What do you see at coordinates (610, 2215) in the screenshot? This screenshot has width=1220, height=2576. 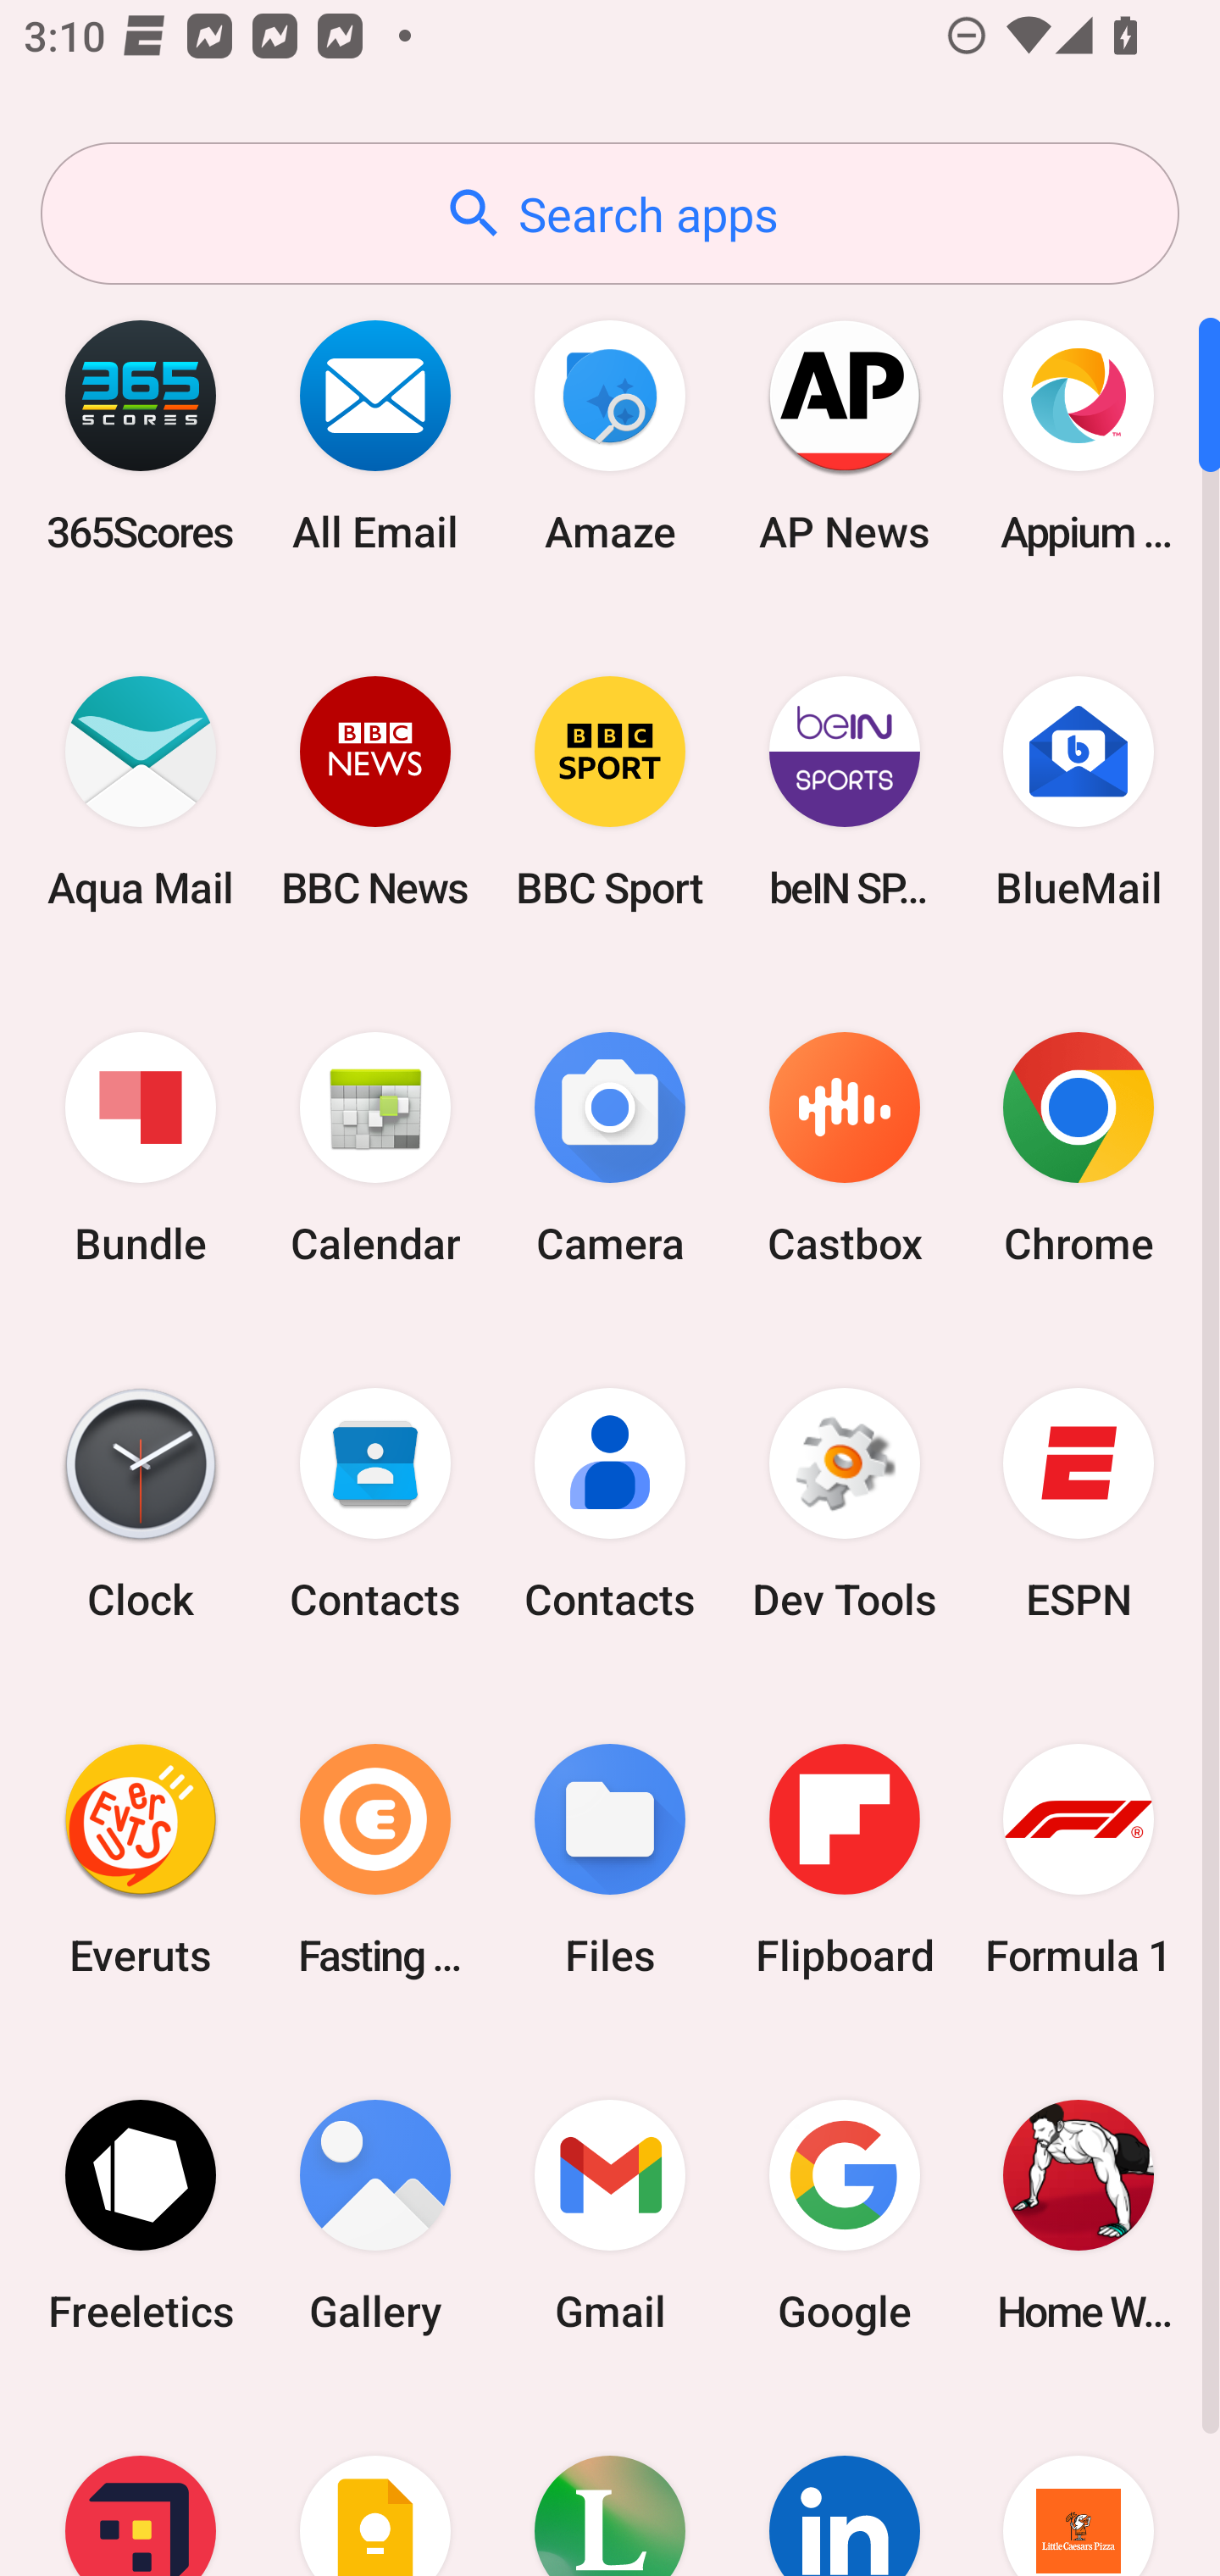 I see `Gmail` at bounding box center [610, 2215].